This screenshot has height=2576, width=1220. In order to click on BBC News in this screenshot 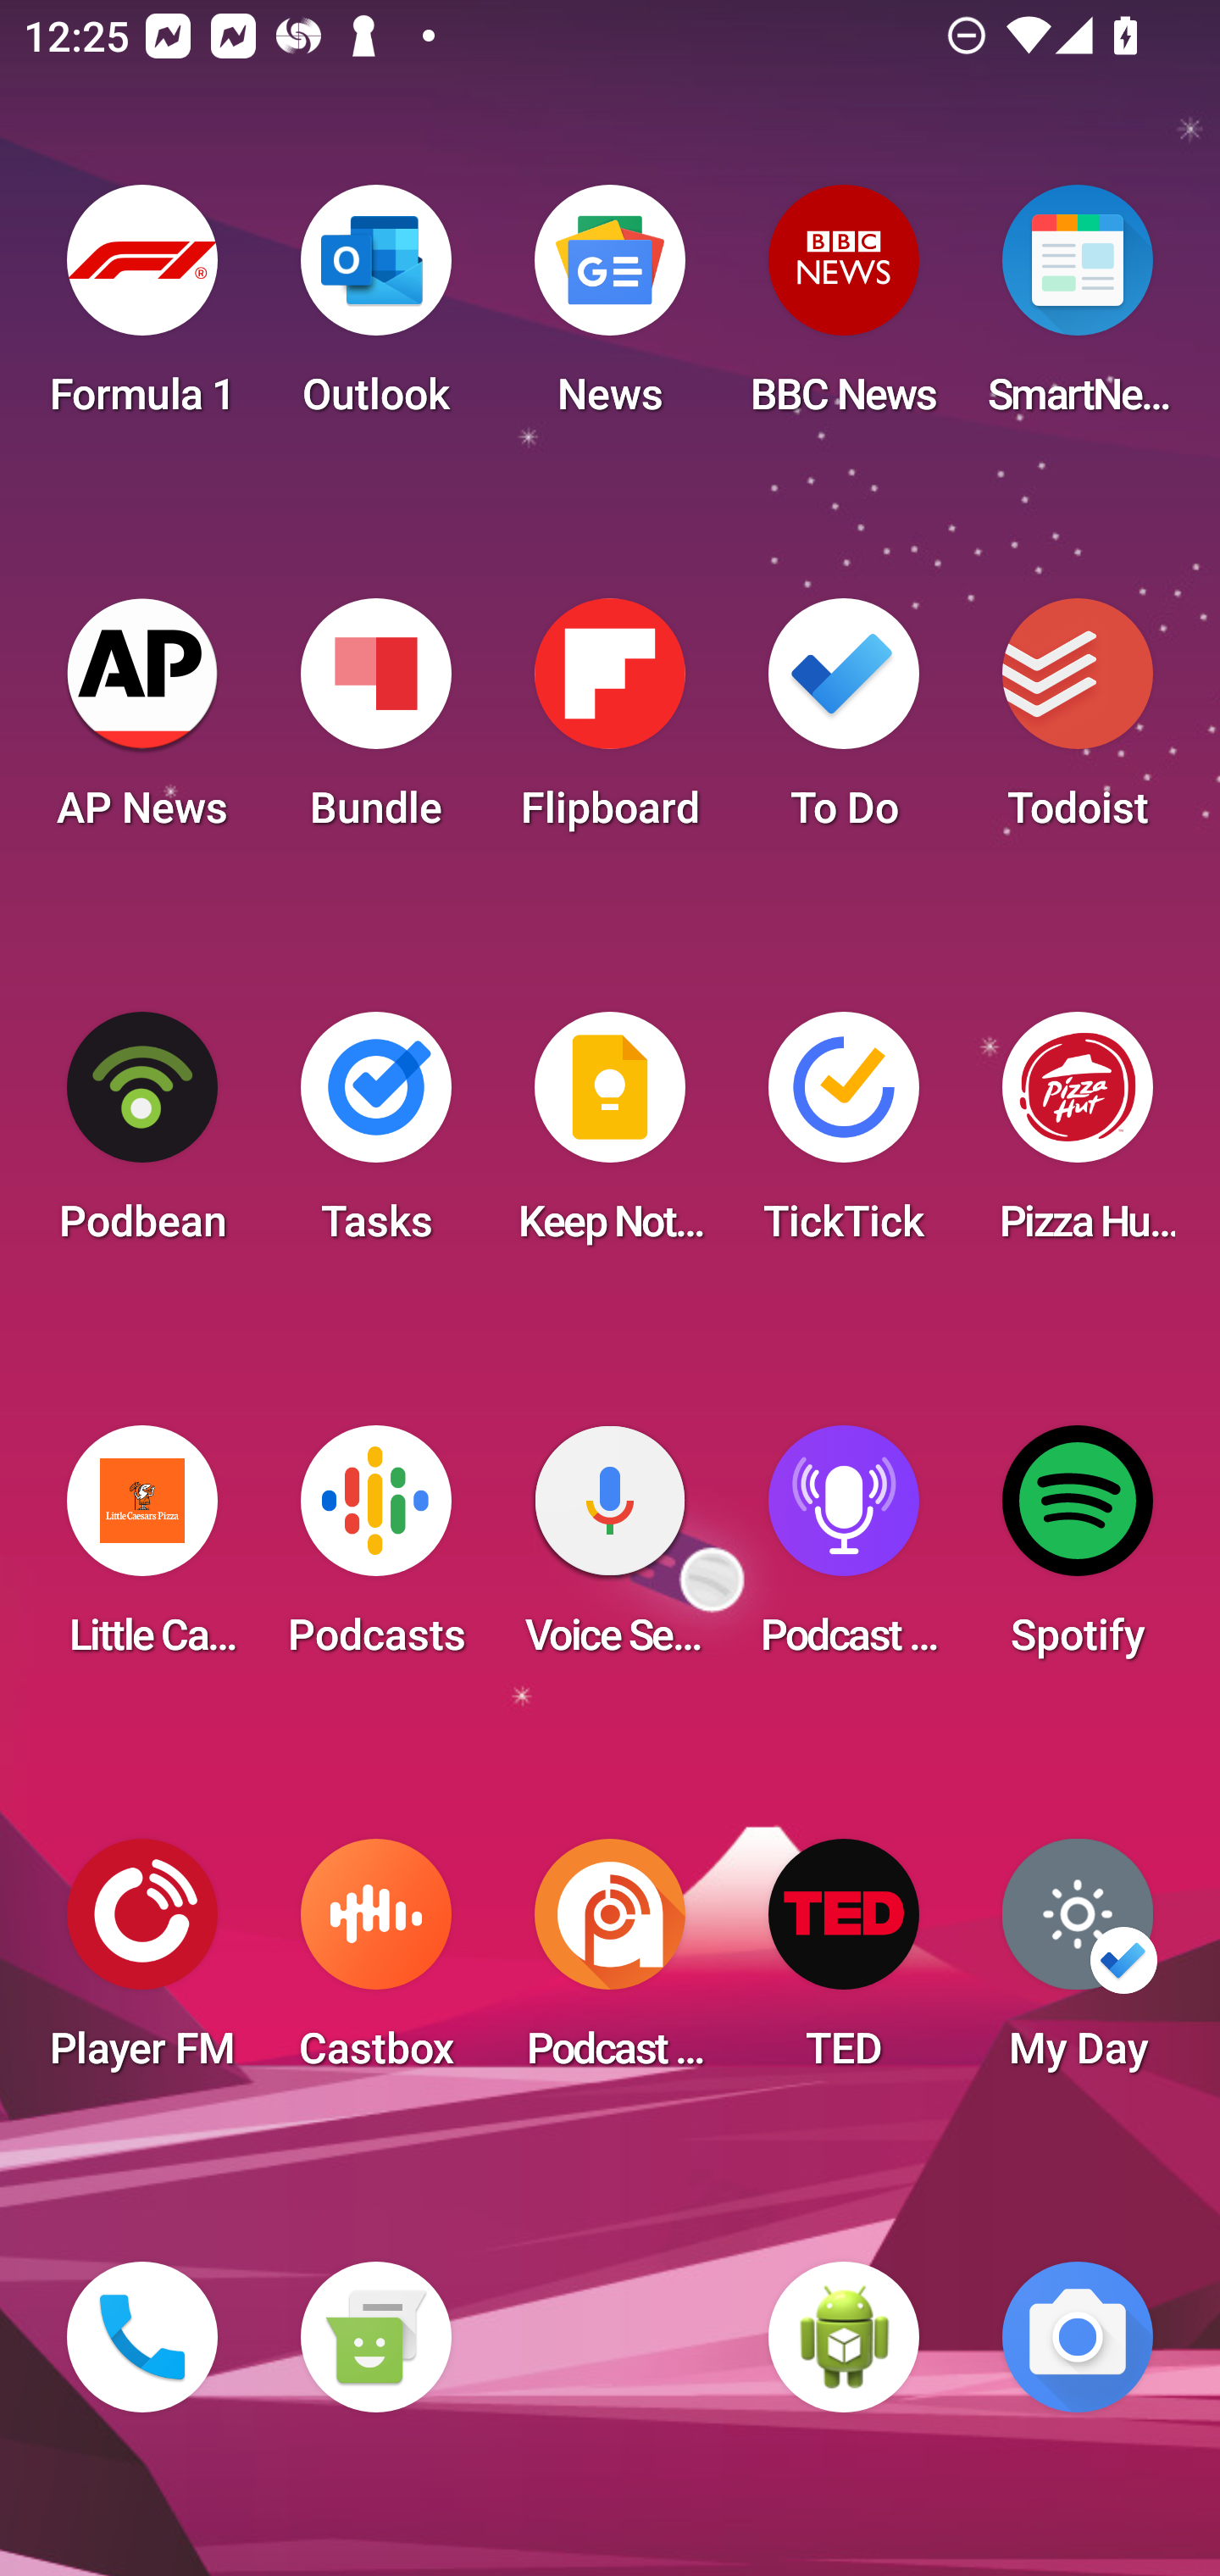, I will do `click(844, 310)`.